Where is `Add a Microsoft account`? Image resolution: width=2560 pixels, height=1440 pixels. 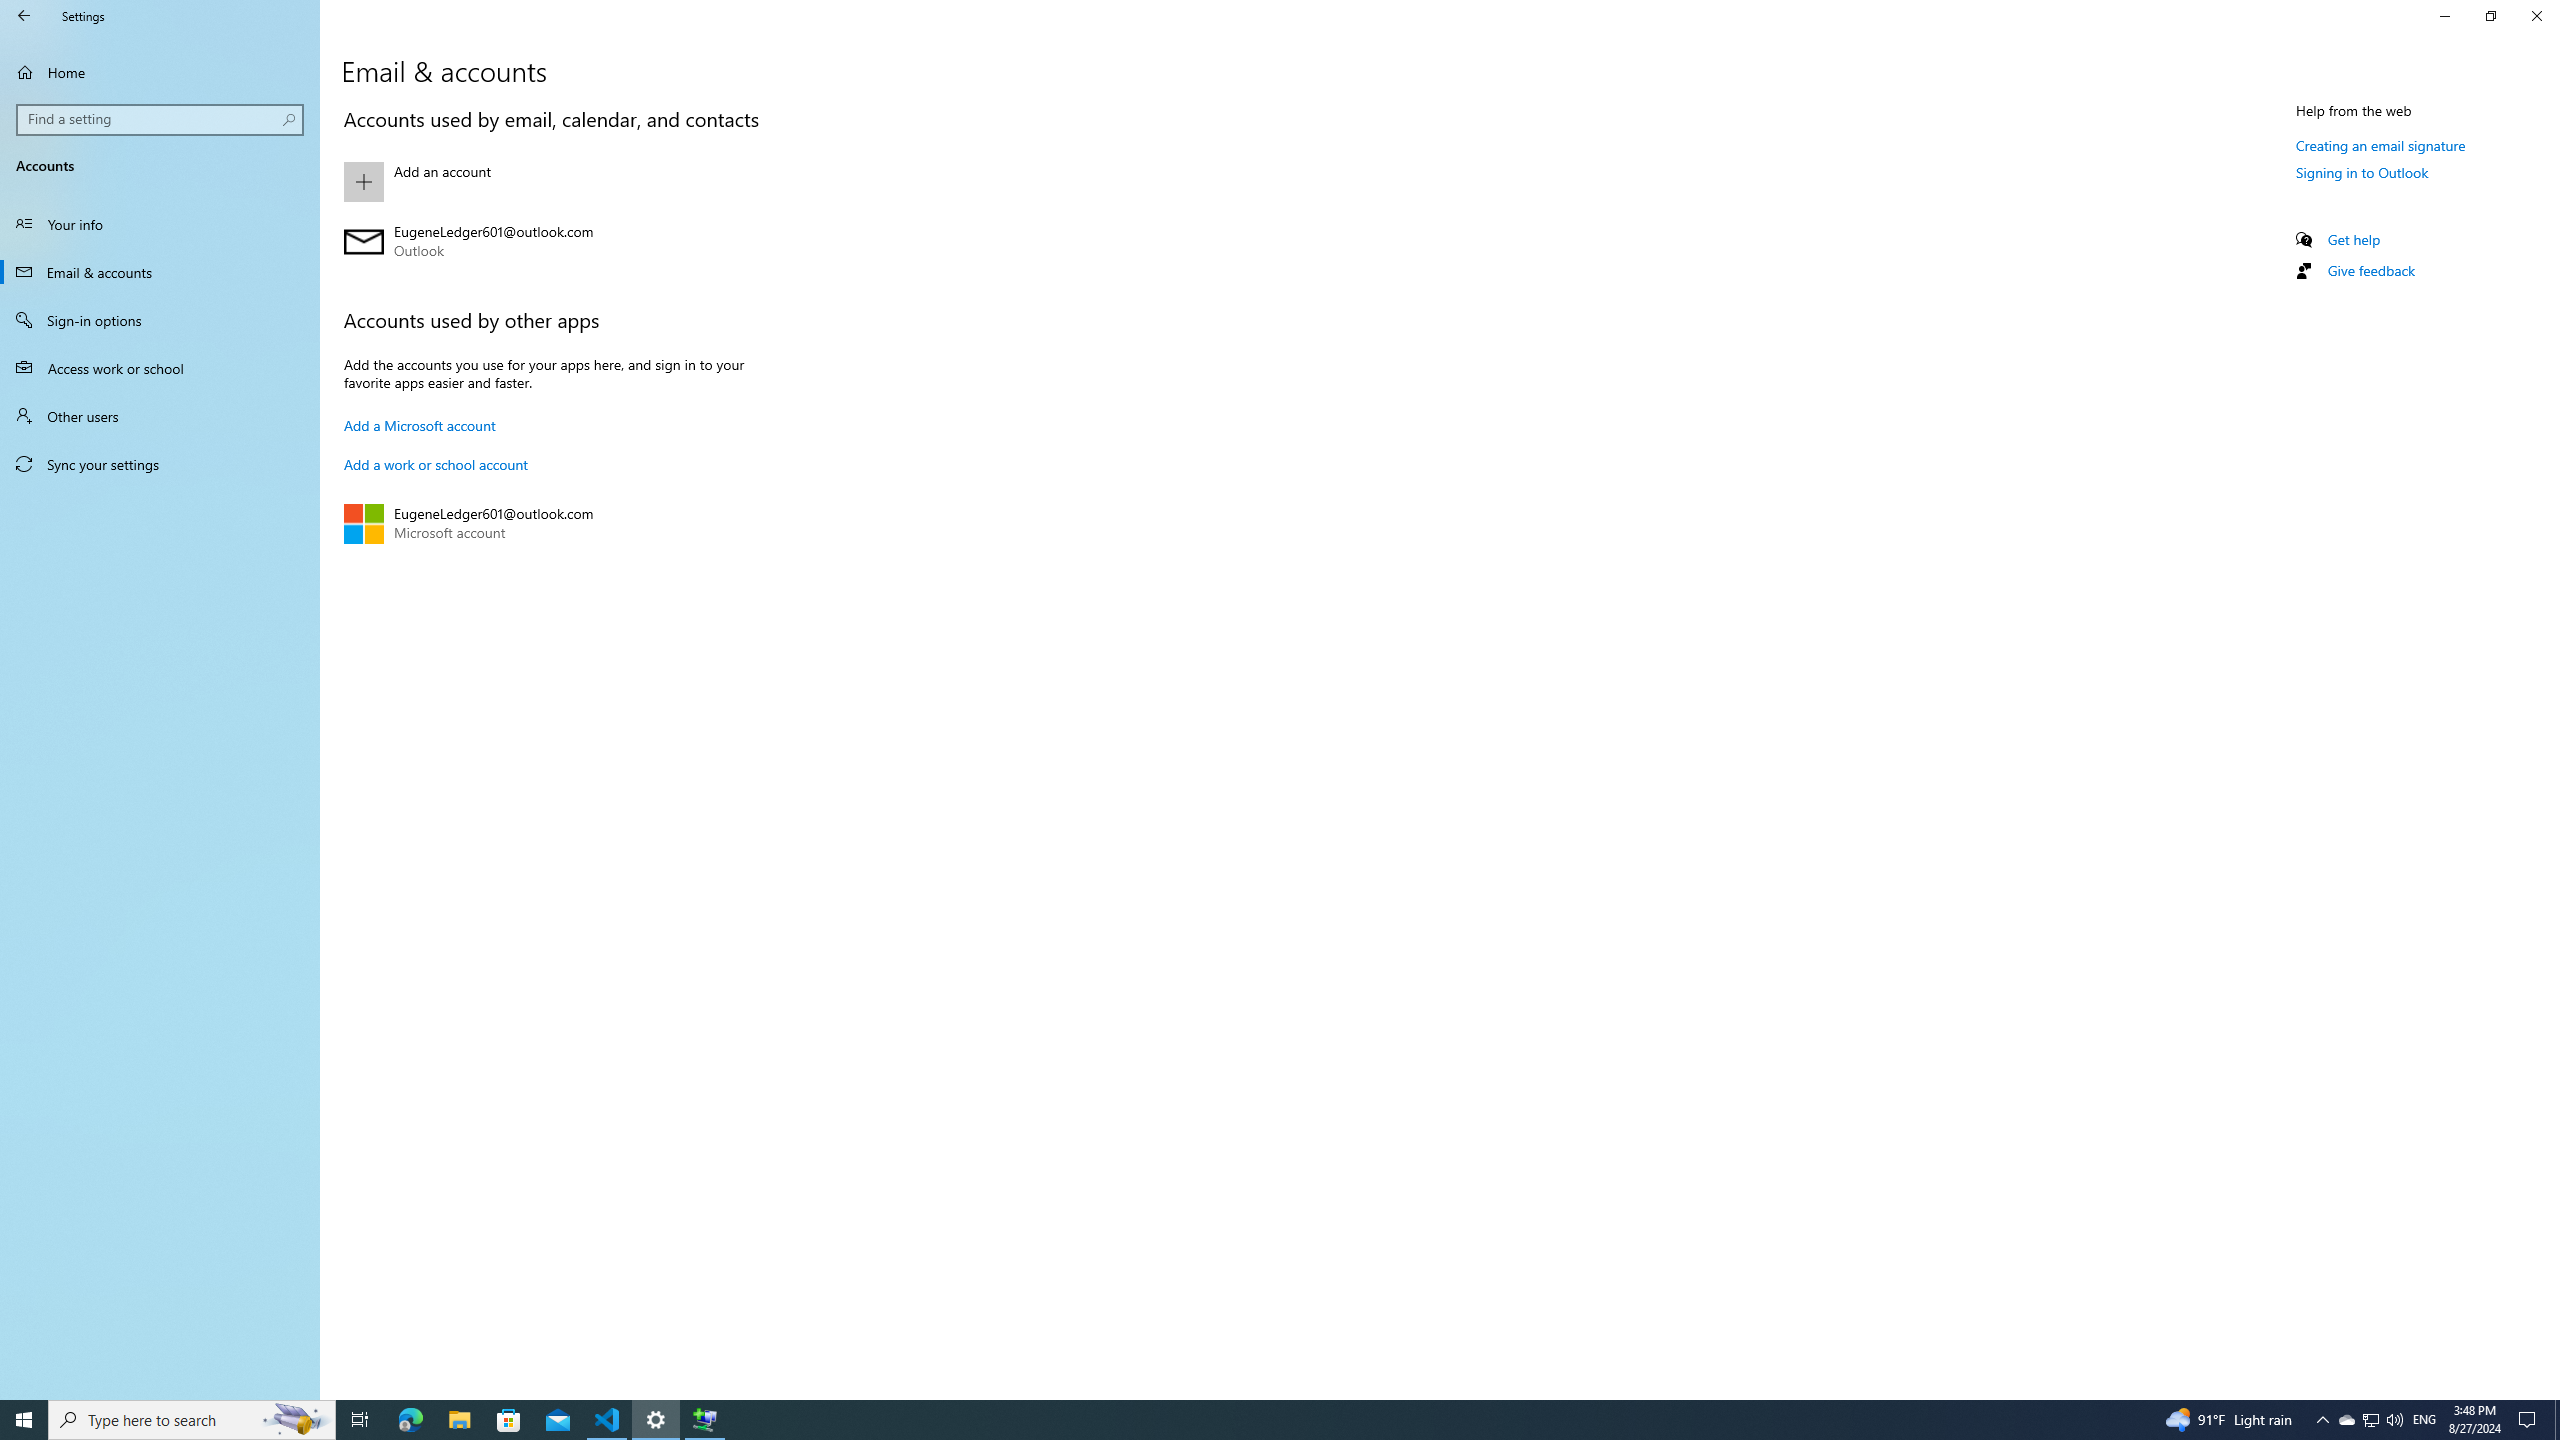 Add a Microsoft account is located at coordinates (420, 425).